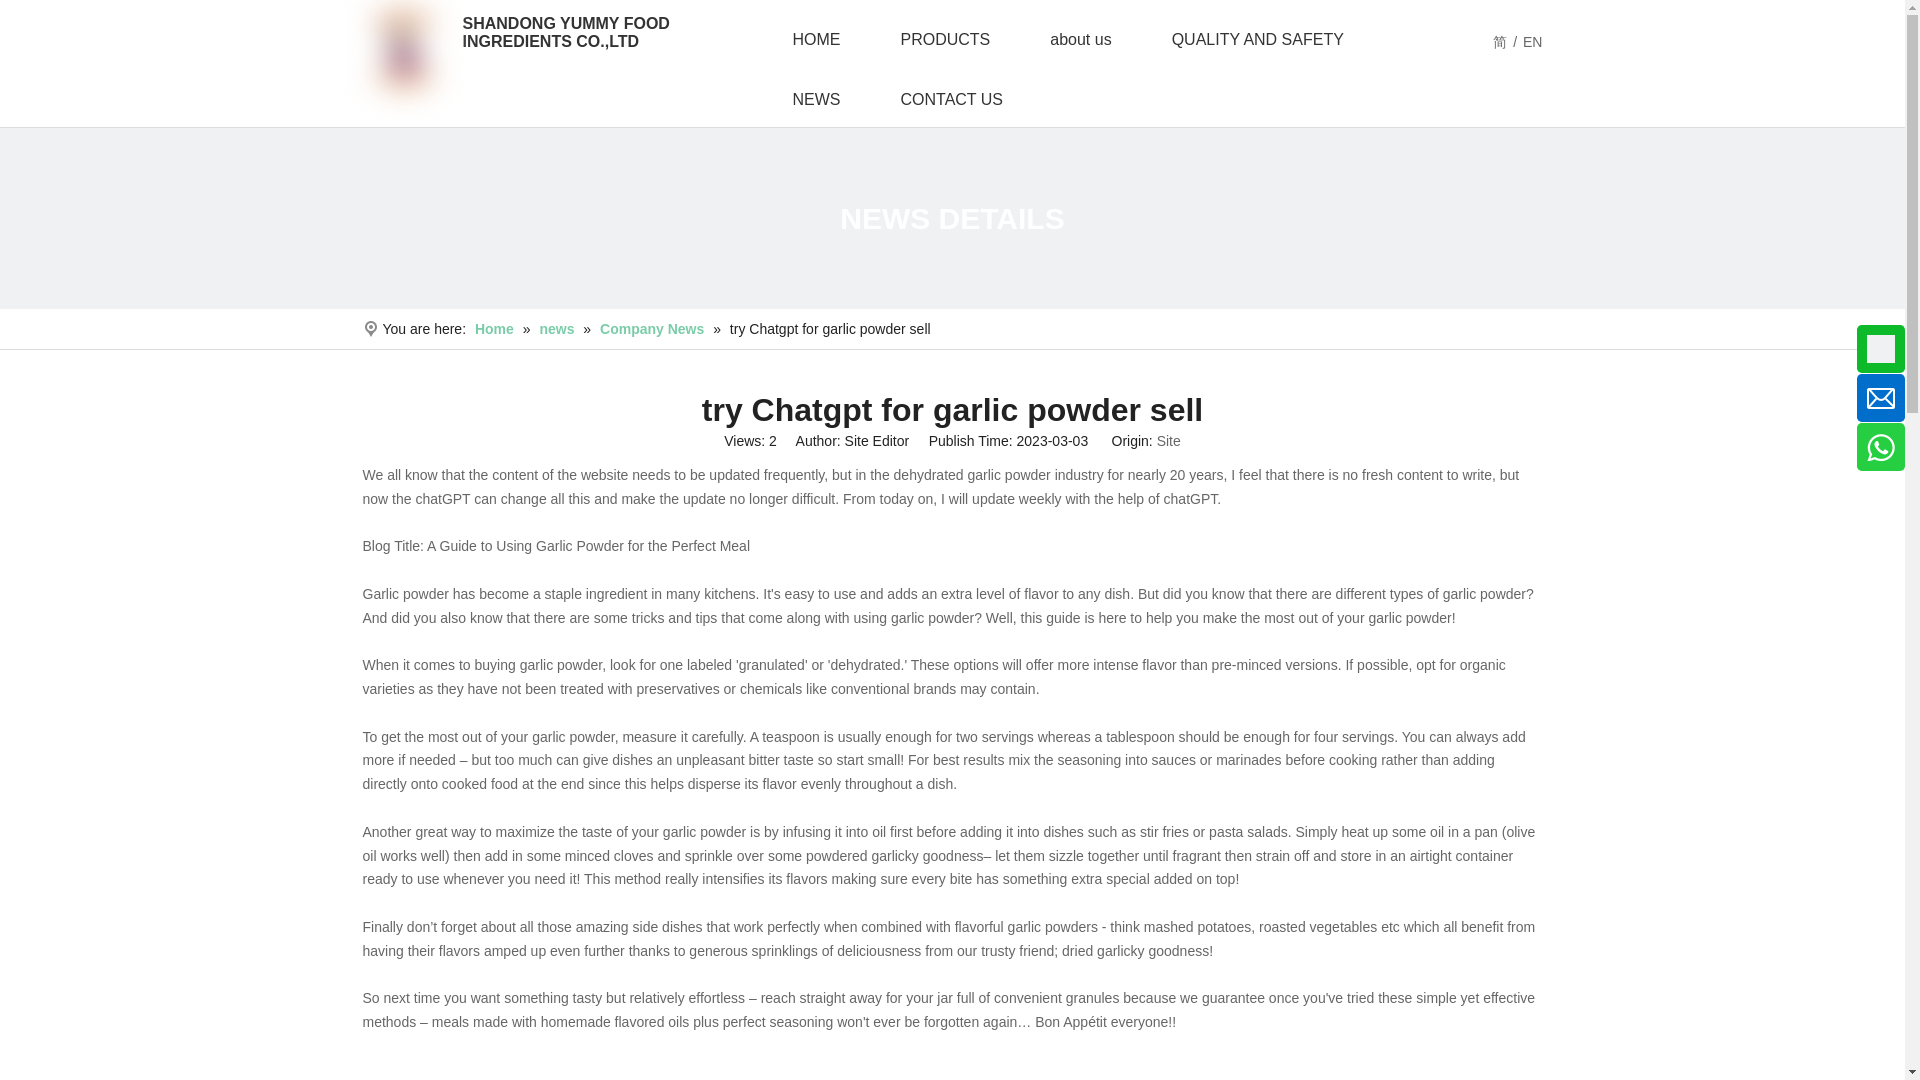  What do you see at coordinates (14, 426) in the screenshot?
I see `Youtube` at bounding box center [14, 426].